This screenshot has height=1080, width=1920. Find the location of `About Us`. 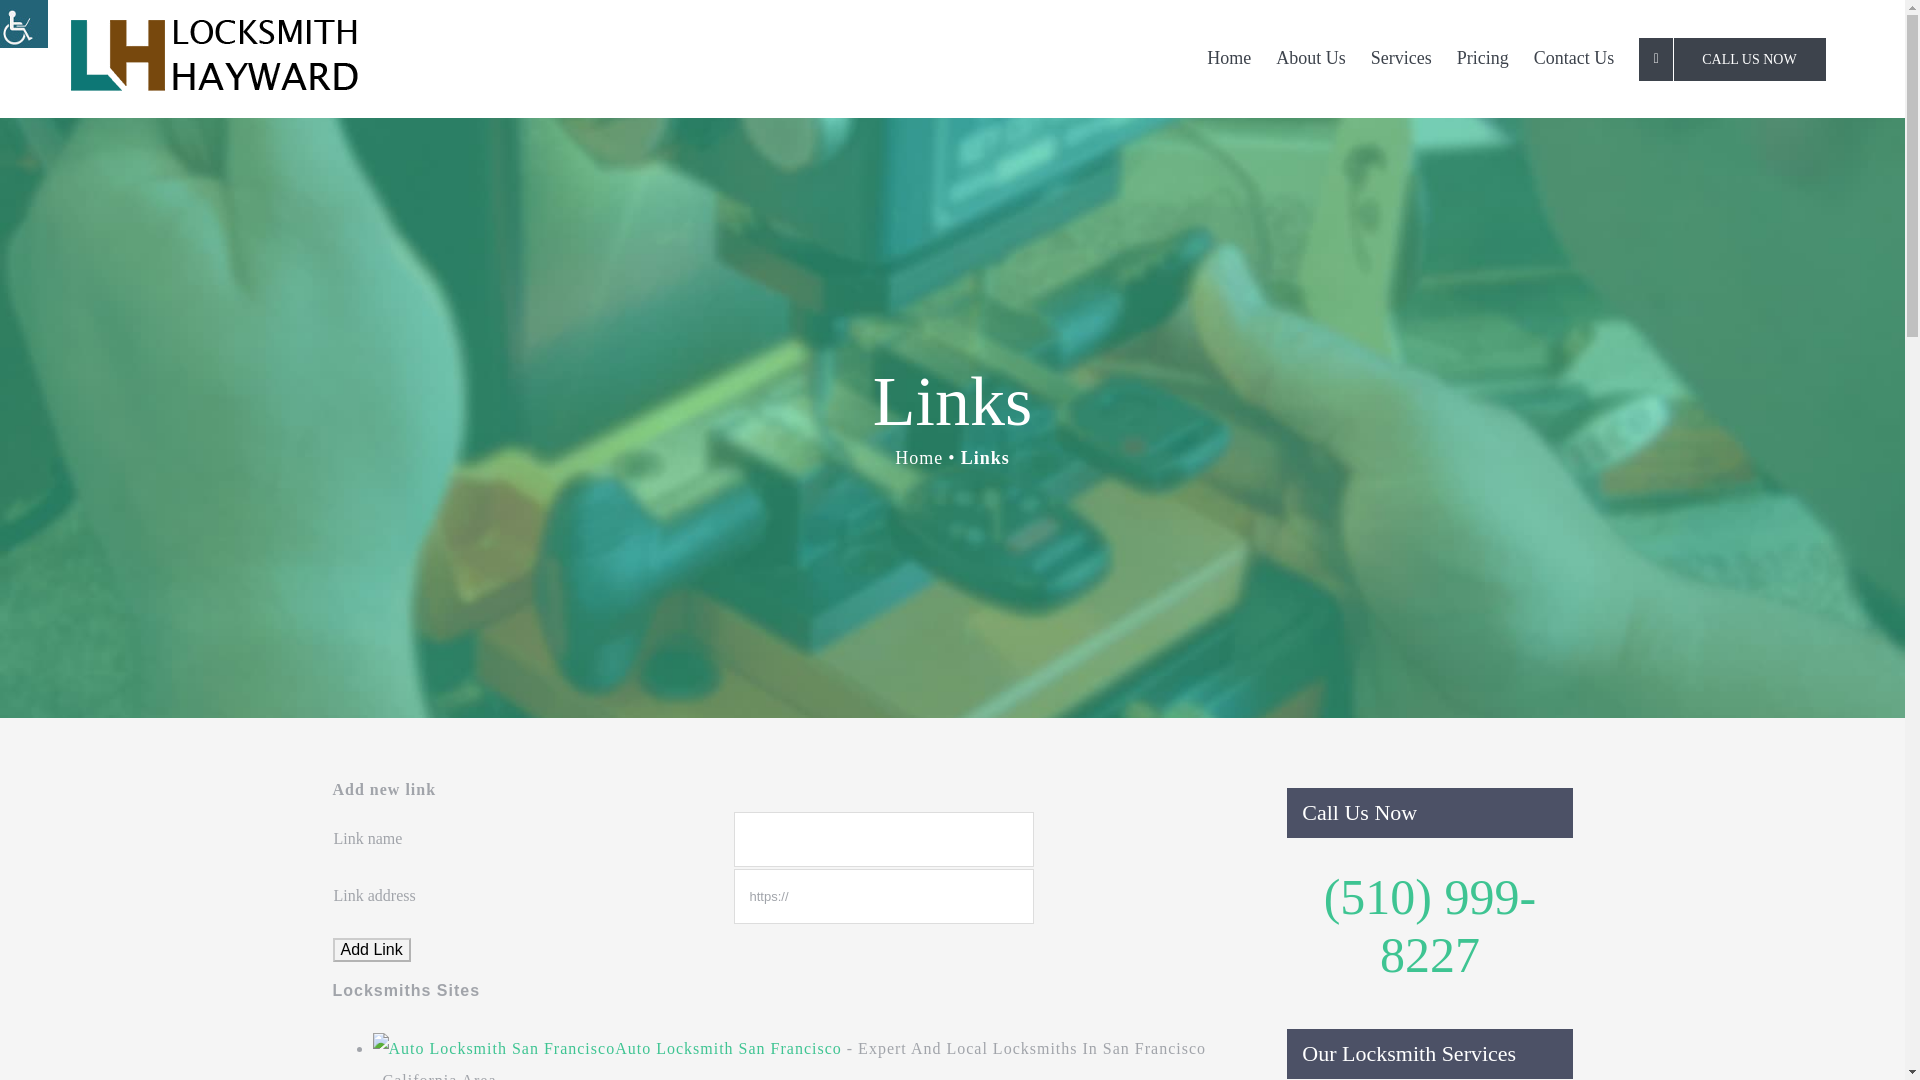

About Us is located at coordinates (1311, 57).